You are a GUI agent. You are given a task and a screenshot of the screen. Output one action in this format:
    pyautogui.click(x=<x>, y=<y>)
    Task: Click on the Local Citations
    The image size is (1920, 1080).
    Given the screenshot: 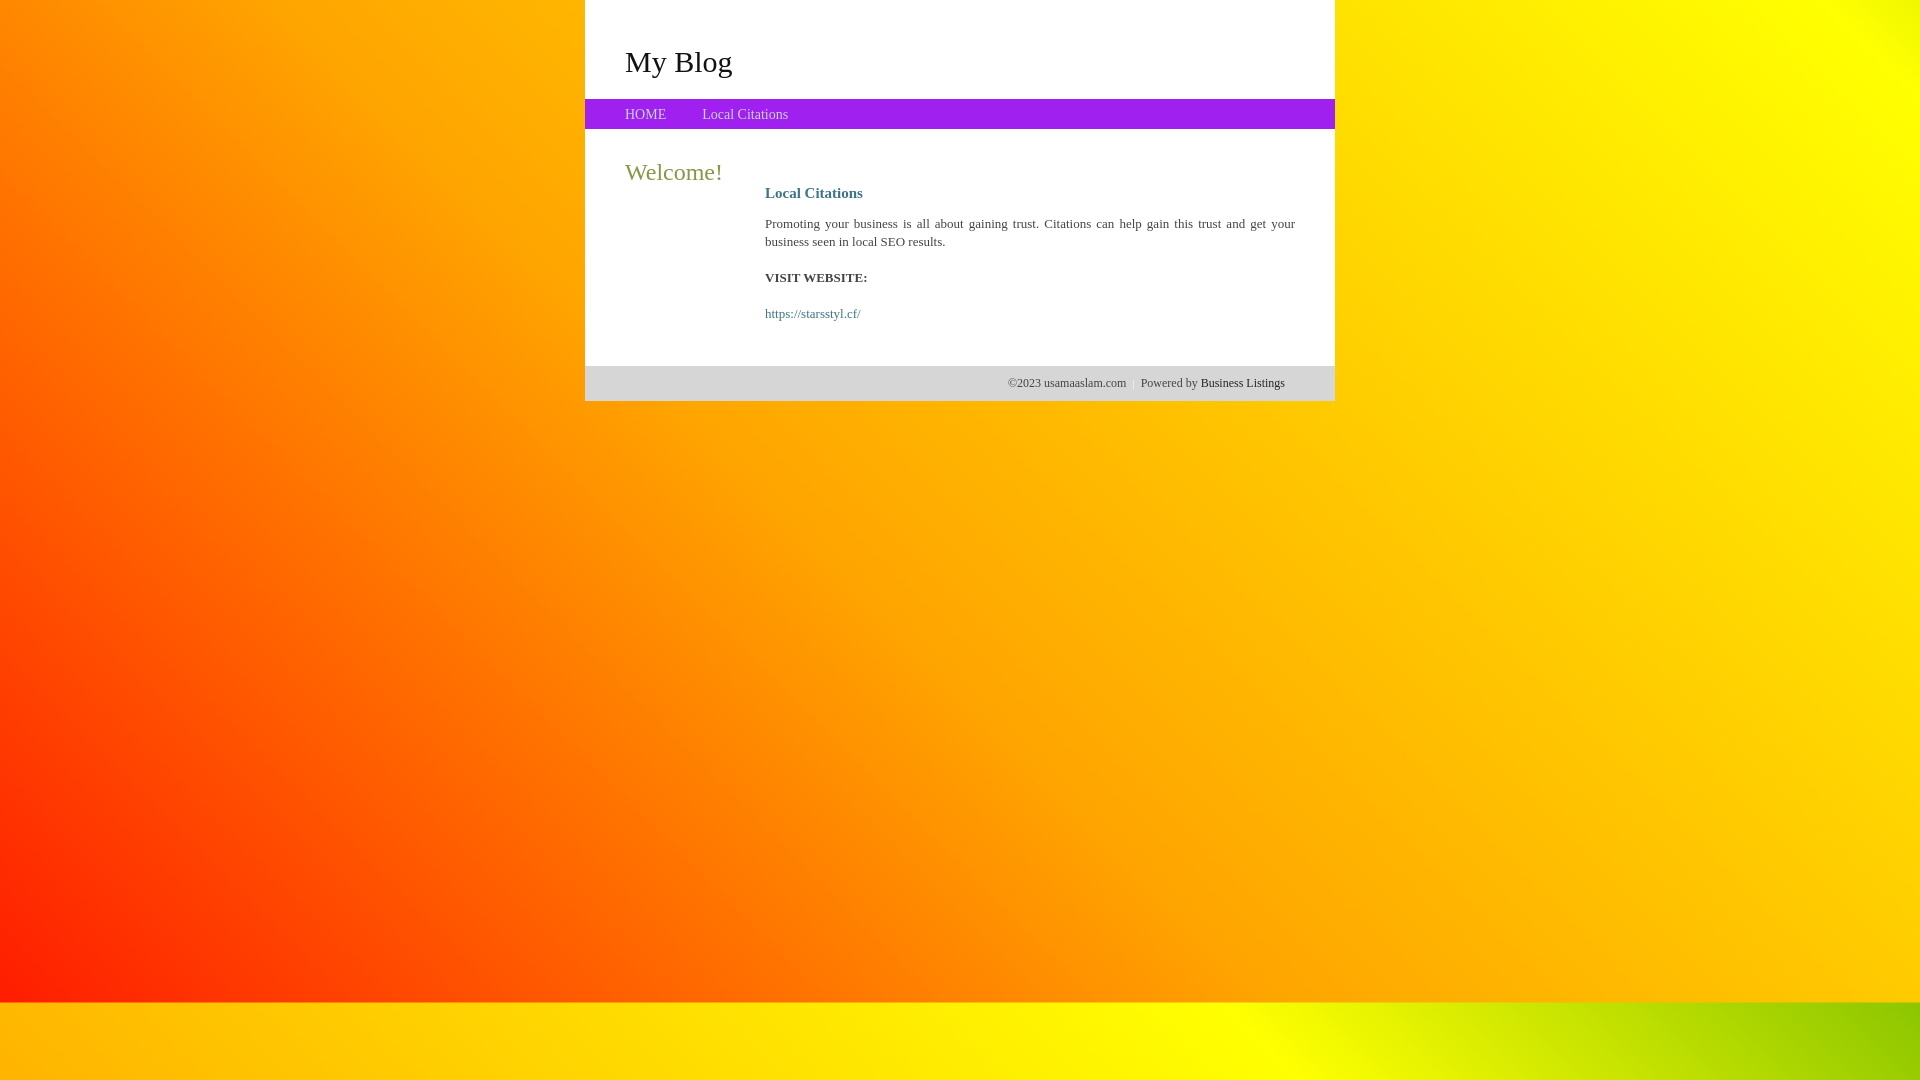 What is the action you would take?
    pyautogui.click(x=745, y=114)
    